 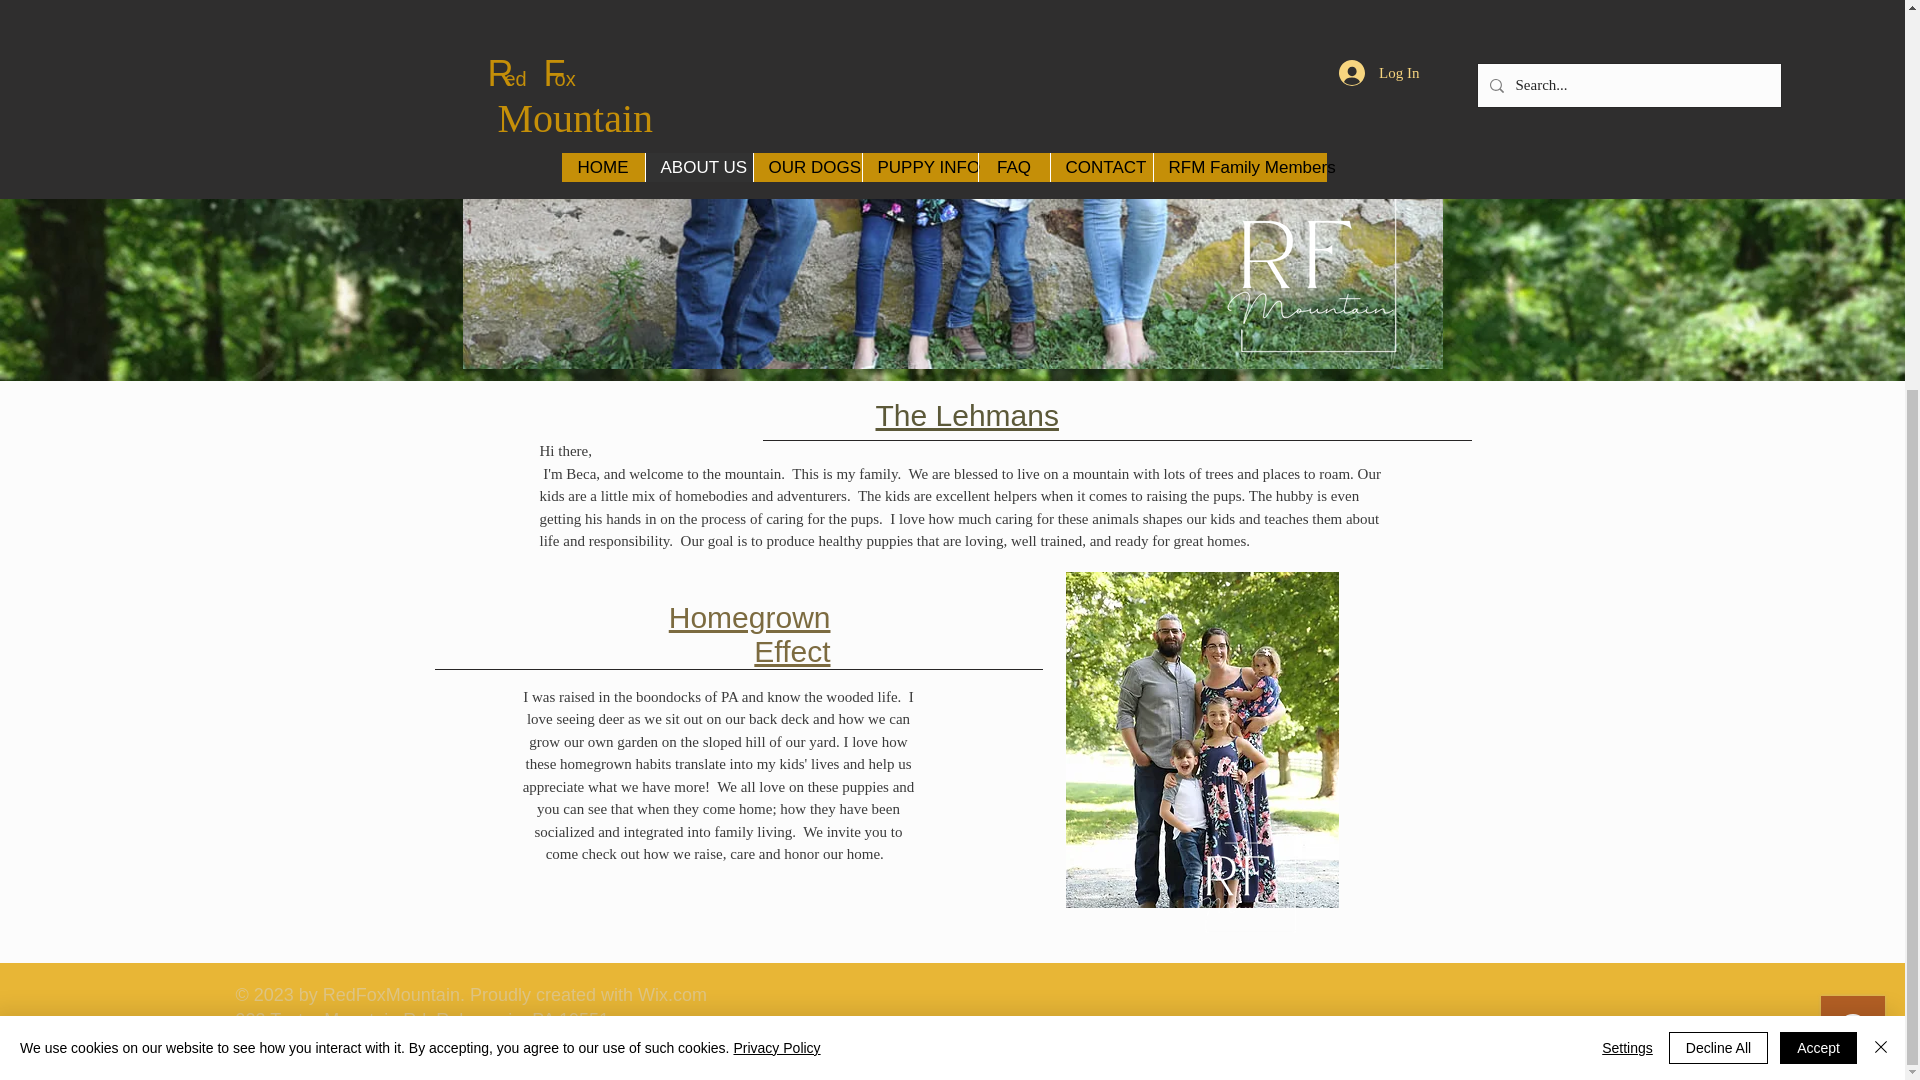 I want to click on Privacy Policy, so click(x=776, y=447).